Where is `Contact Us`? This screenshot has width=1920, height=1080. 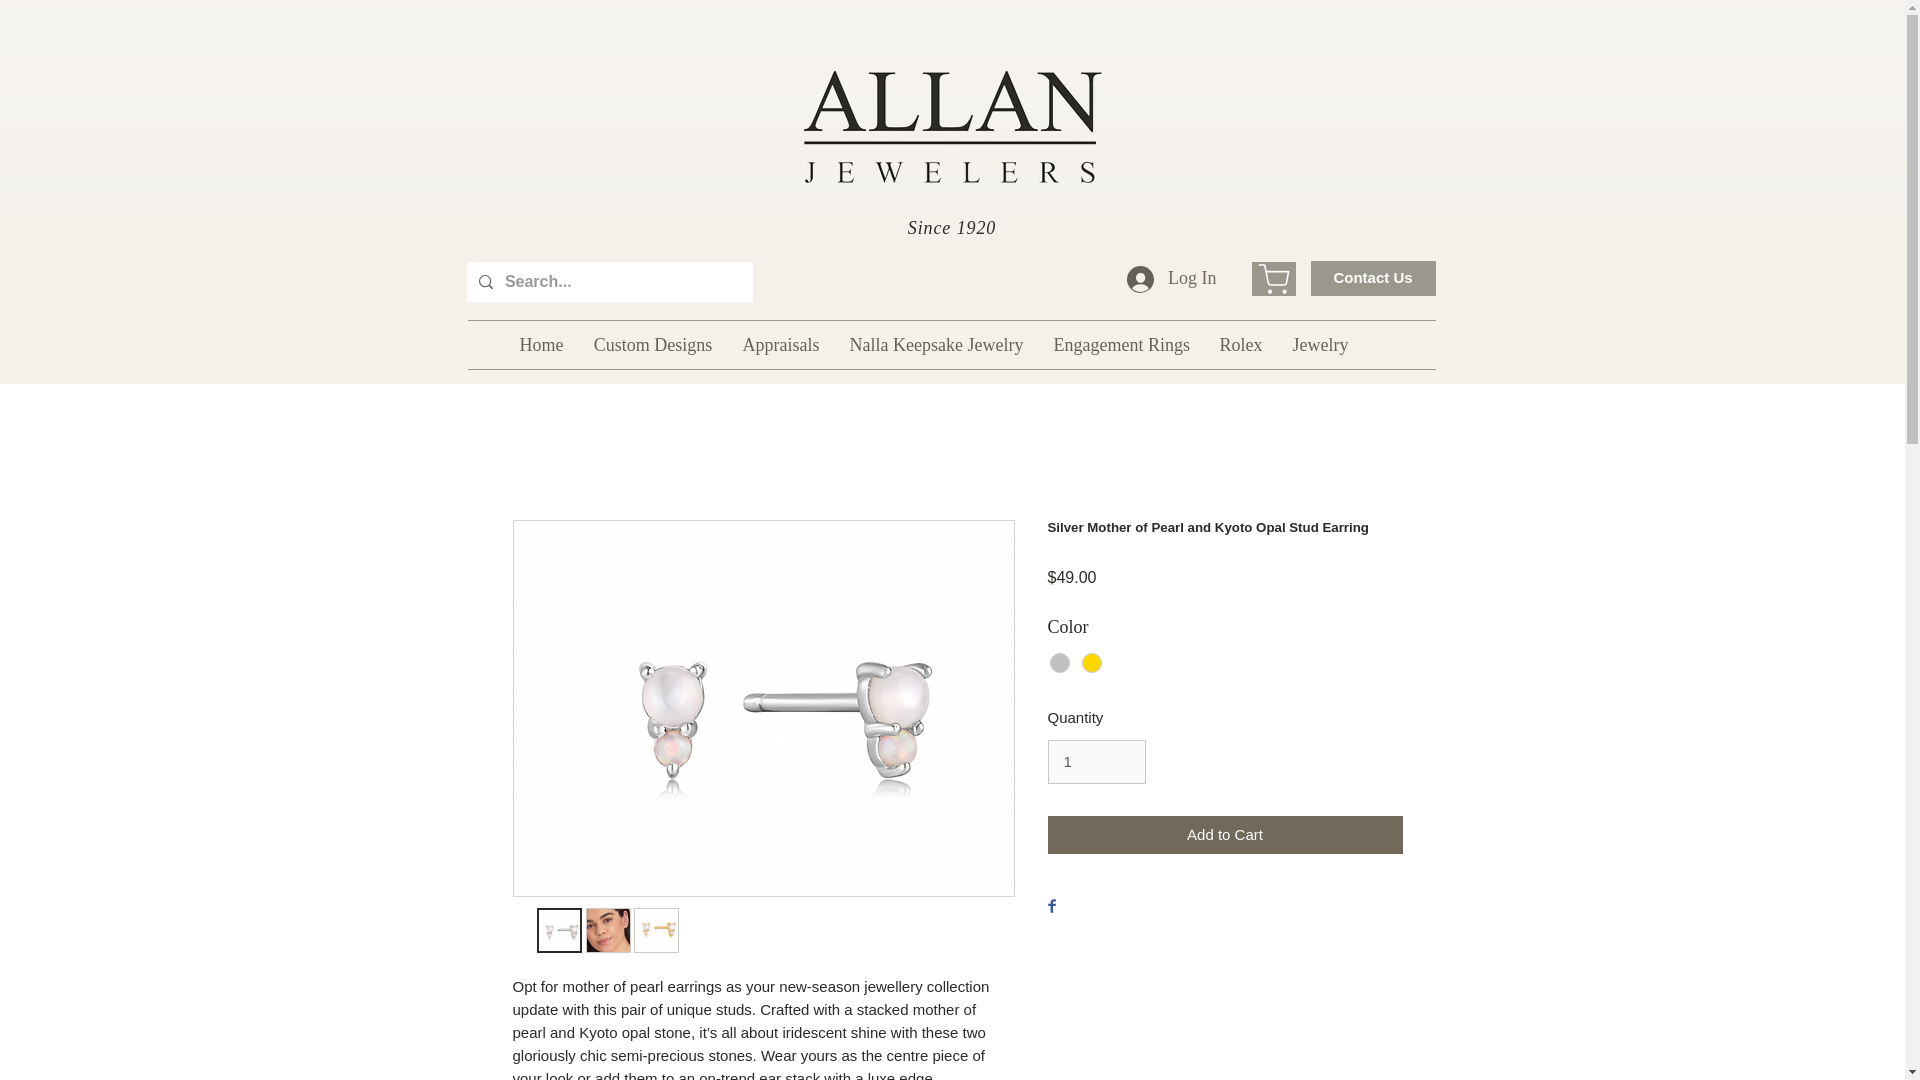 Contact Us is located at coordinates (1372, 278).